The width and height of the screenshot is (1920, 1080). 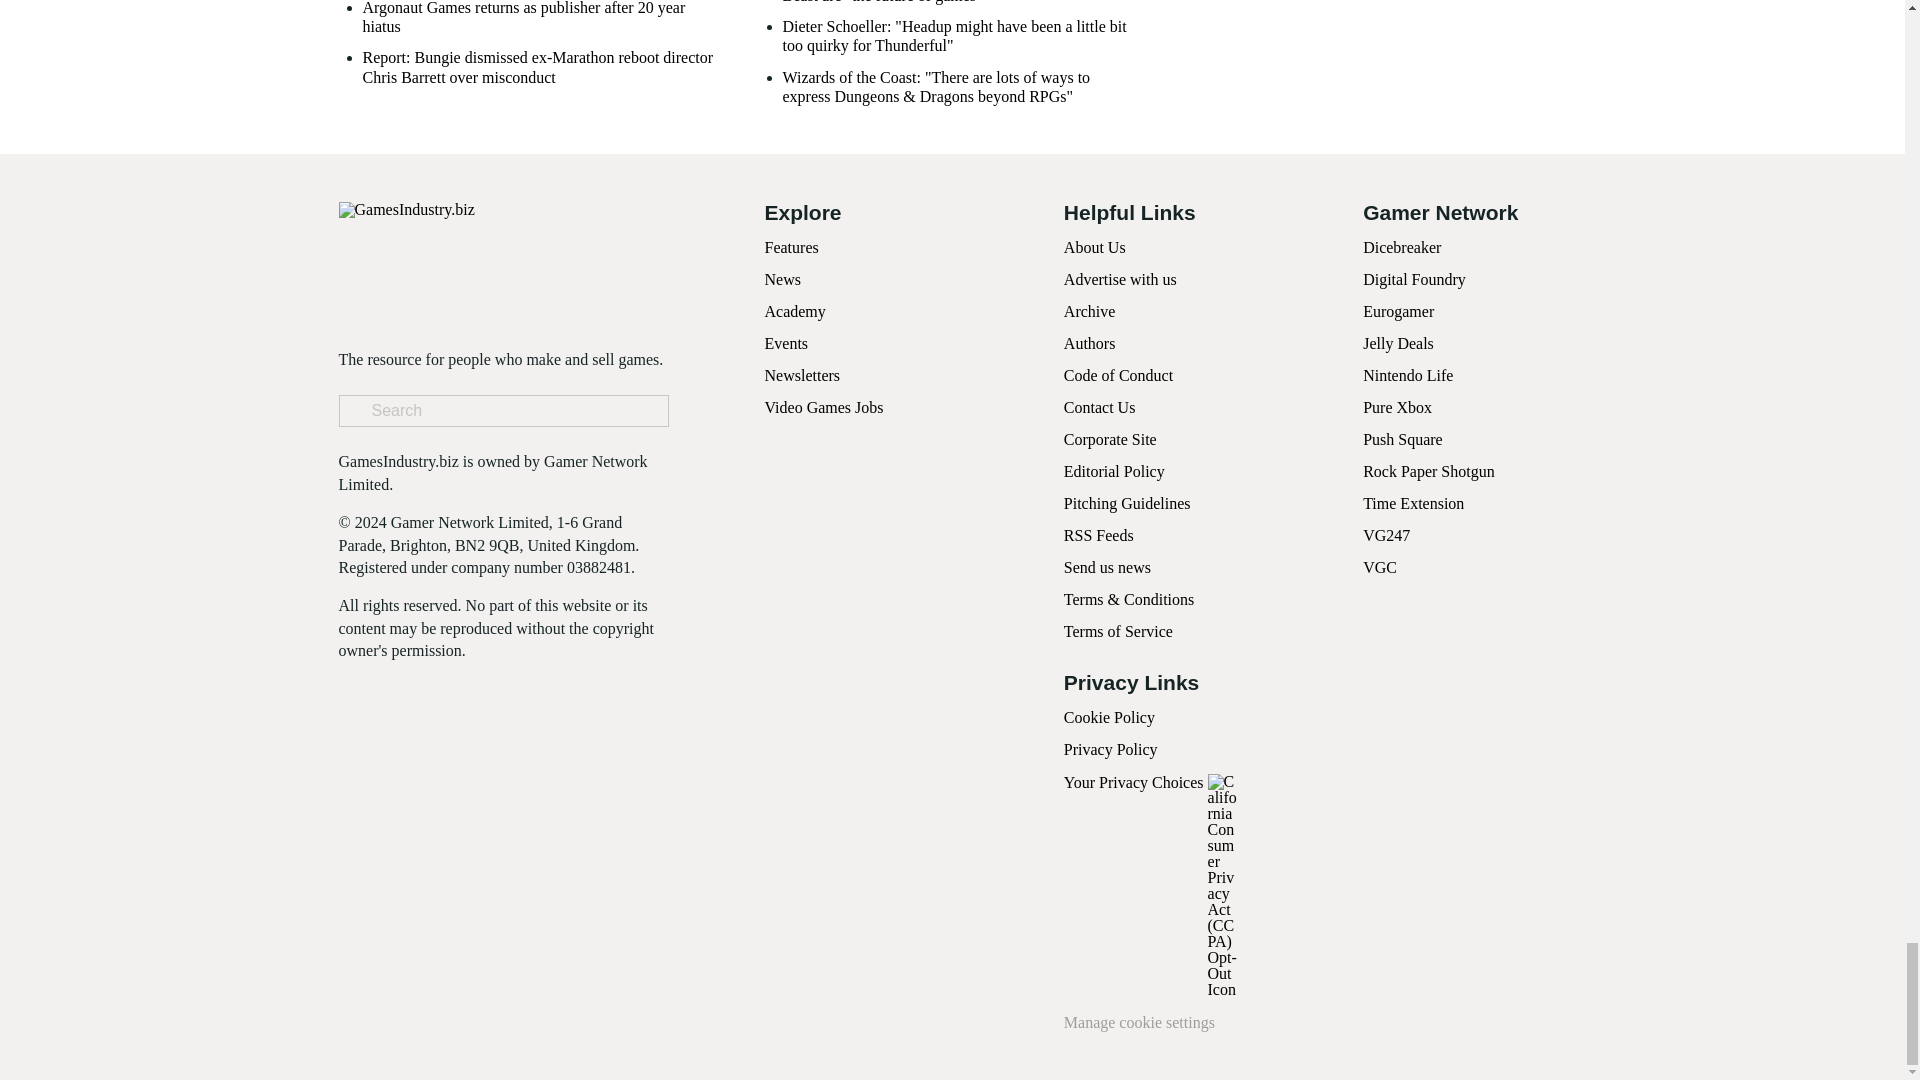 What do you see at coordinates (802, 376) in the screenshot?
I see `Newsletters` at bounding box center [802, 376].